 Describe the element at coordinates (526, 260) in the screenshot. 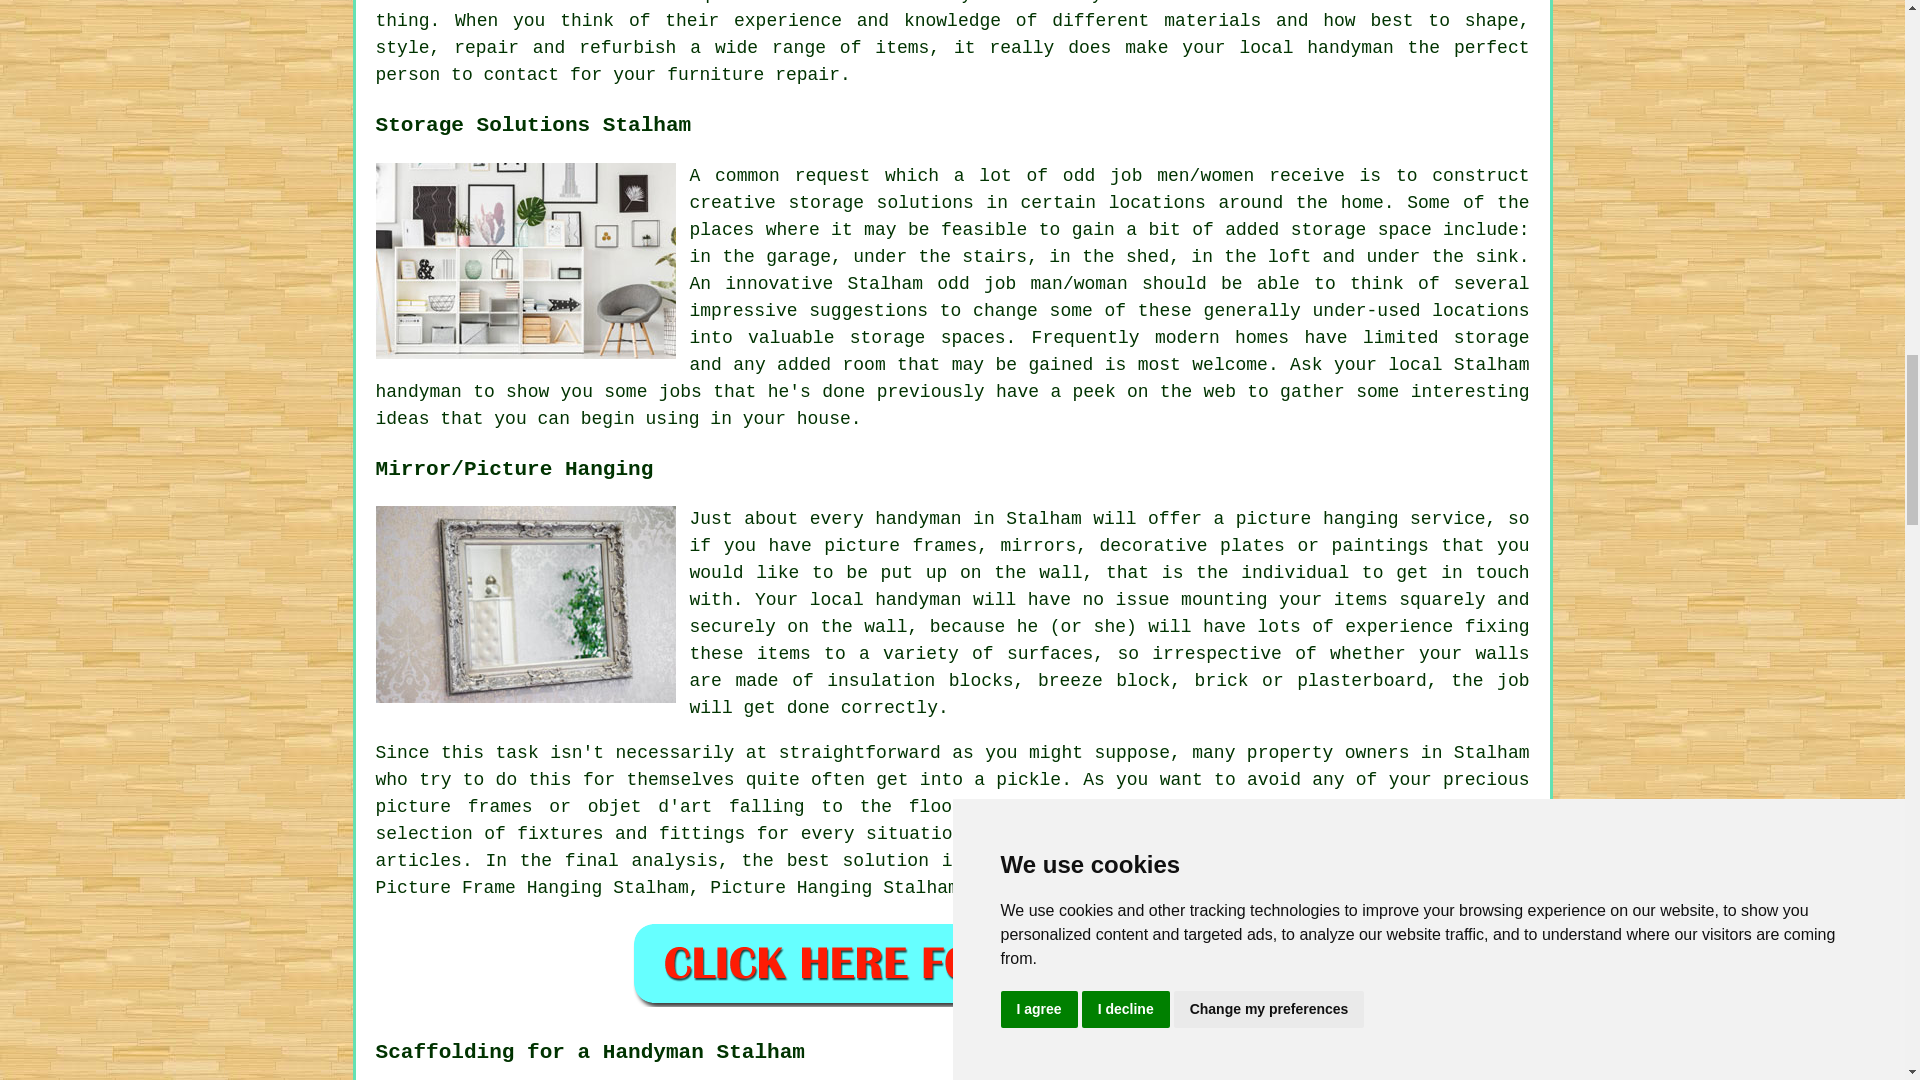

I see `Handyman Storage Solutions Stalham Norfolk` at that location.